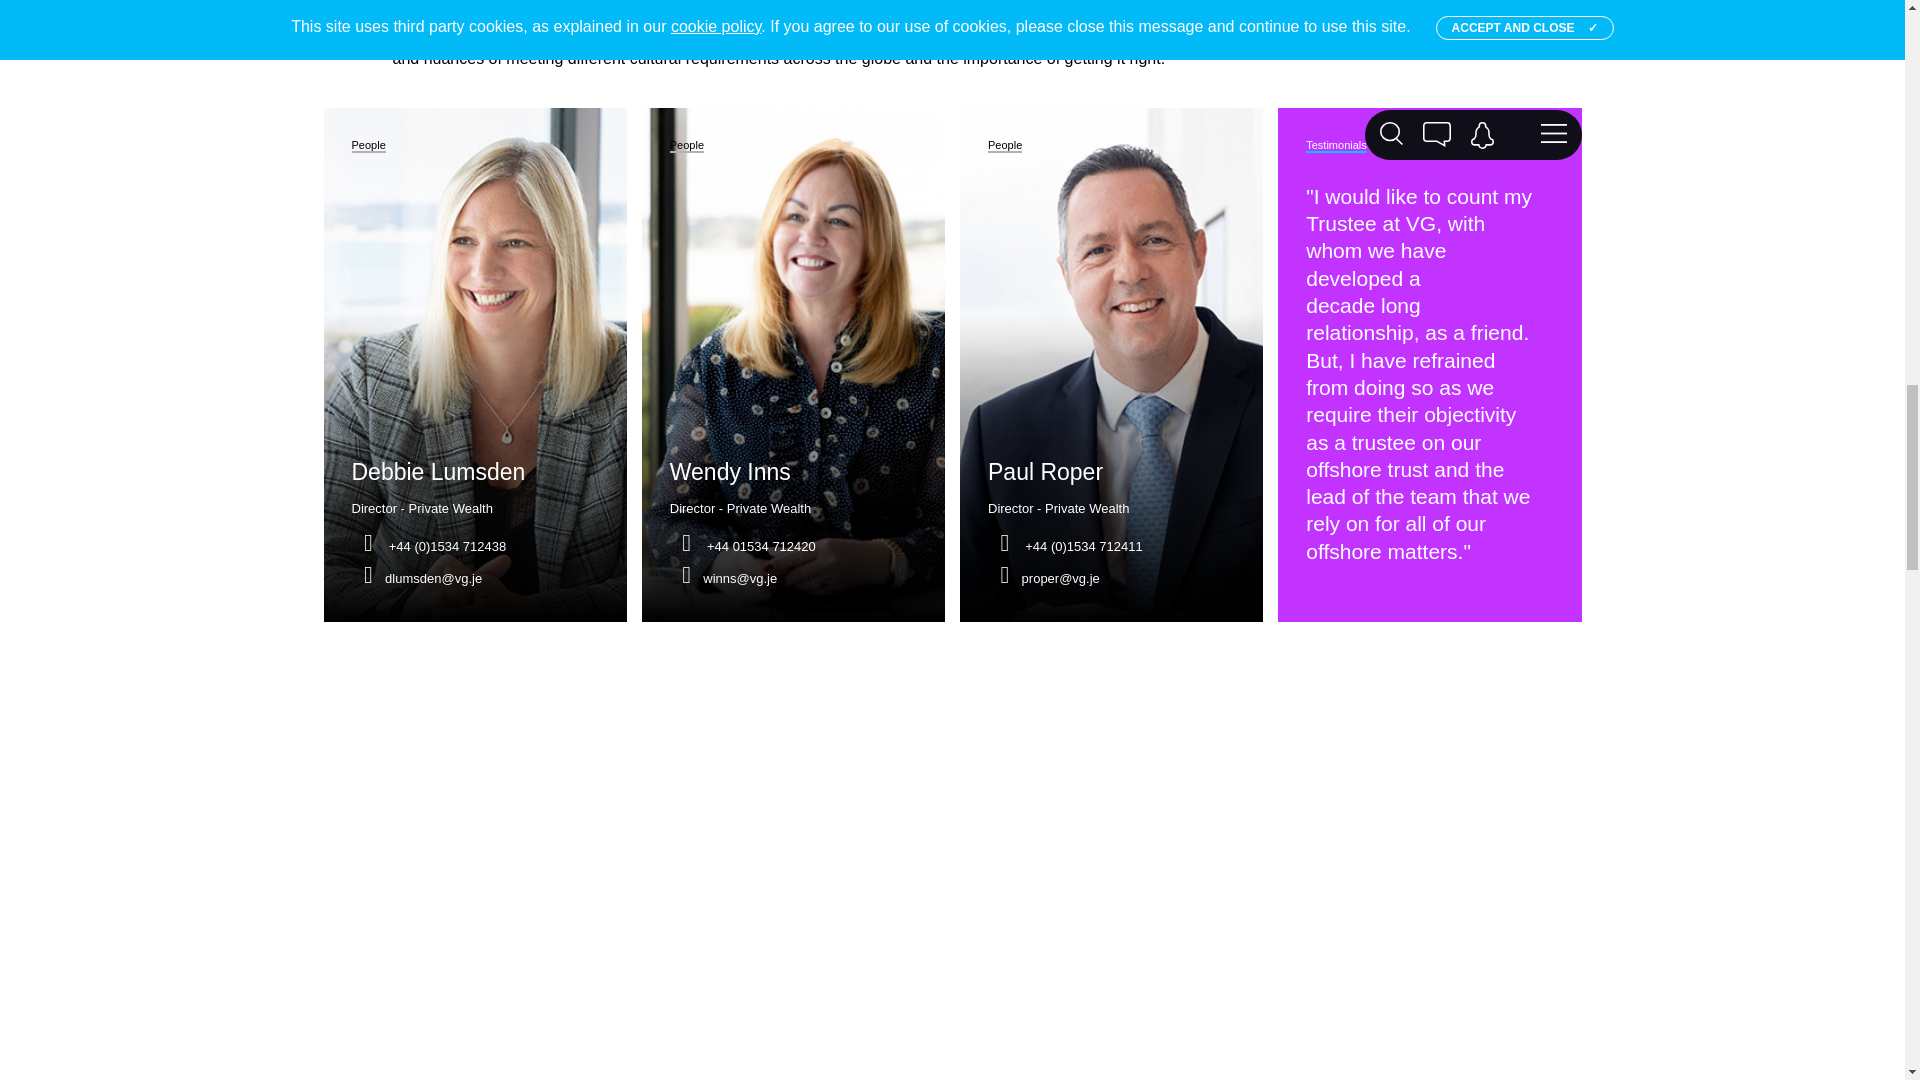 Image resolution: width=1920 pixels, height=1080 pixels. What do you see at coordinates (438, 472) in the screenshot?
I see `Debbie Lumsden` at bounding box center [438, 472].